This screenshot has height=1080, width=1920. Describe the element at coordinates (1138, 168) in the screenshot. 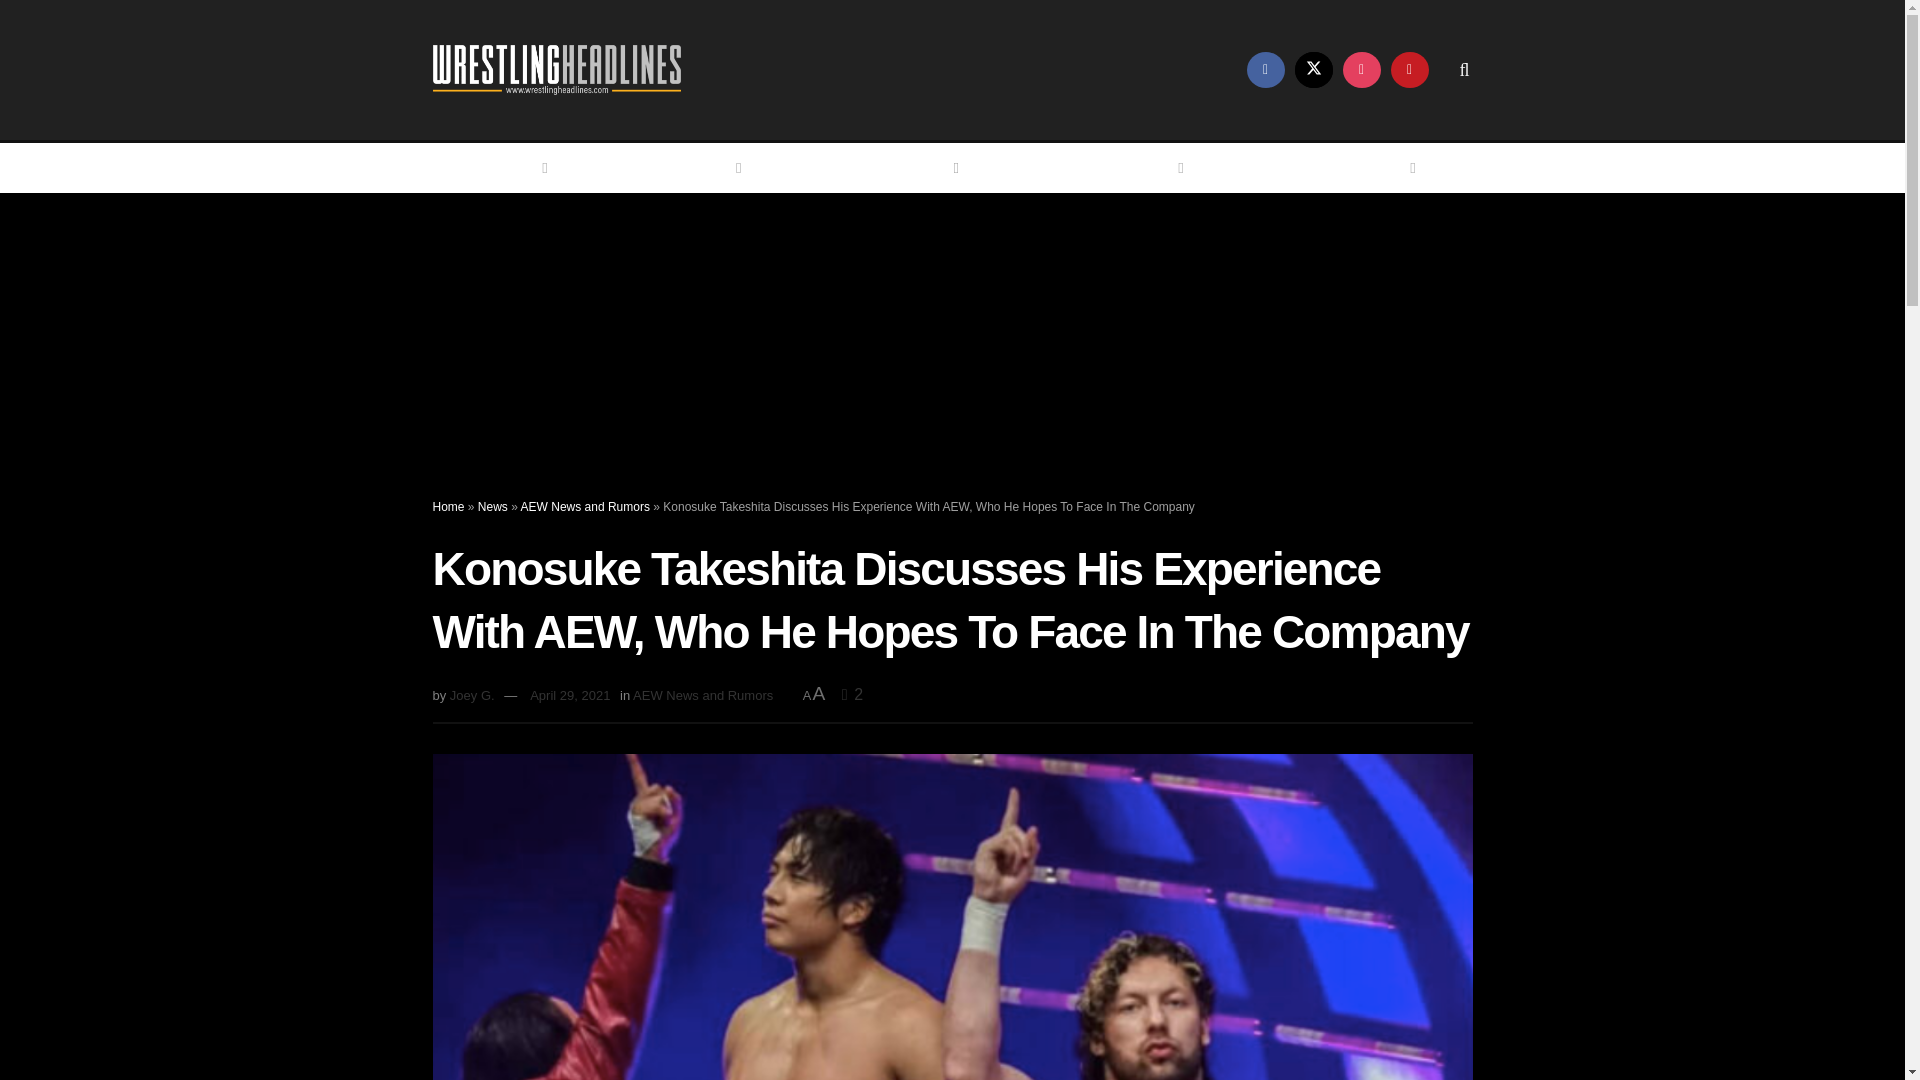

I see `COLUMNS` at that location.